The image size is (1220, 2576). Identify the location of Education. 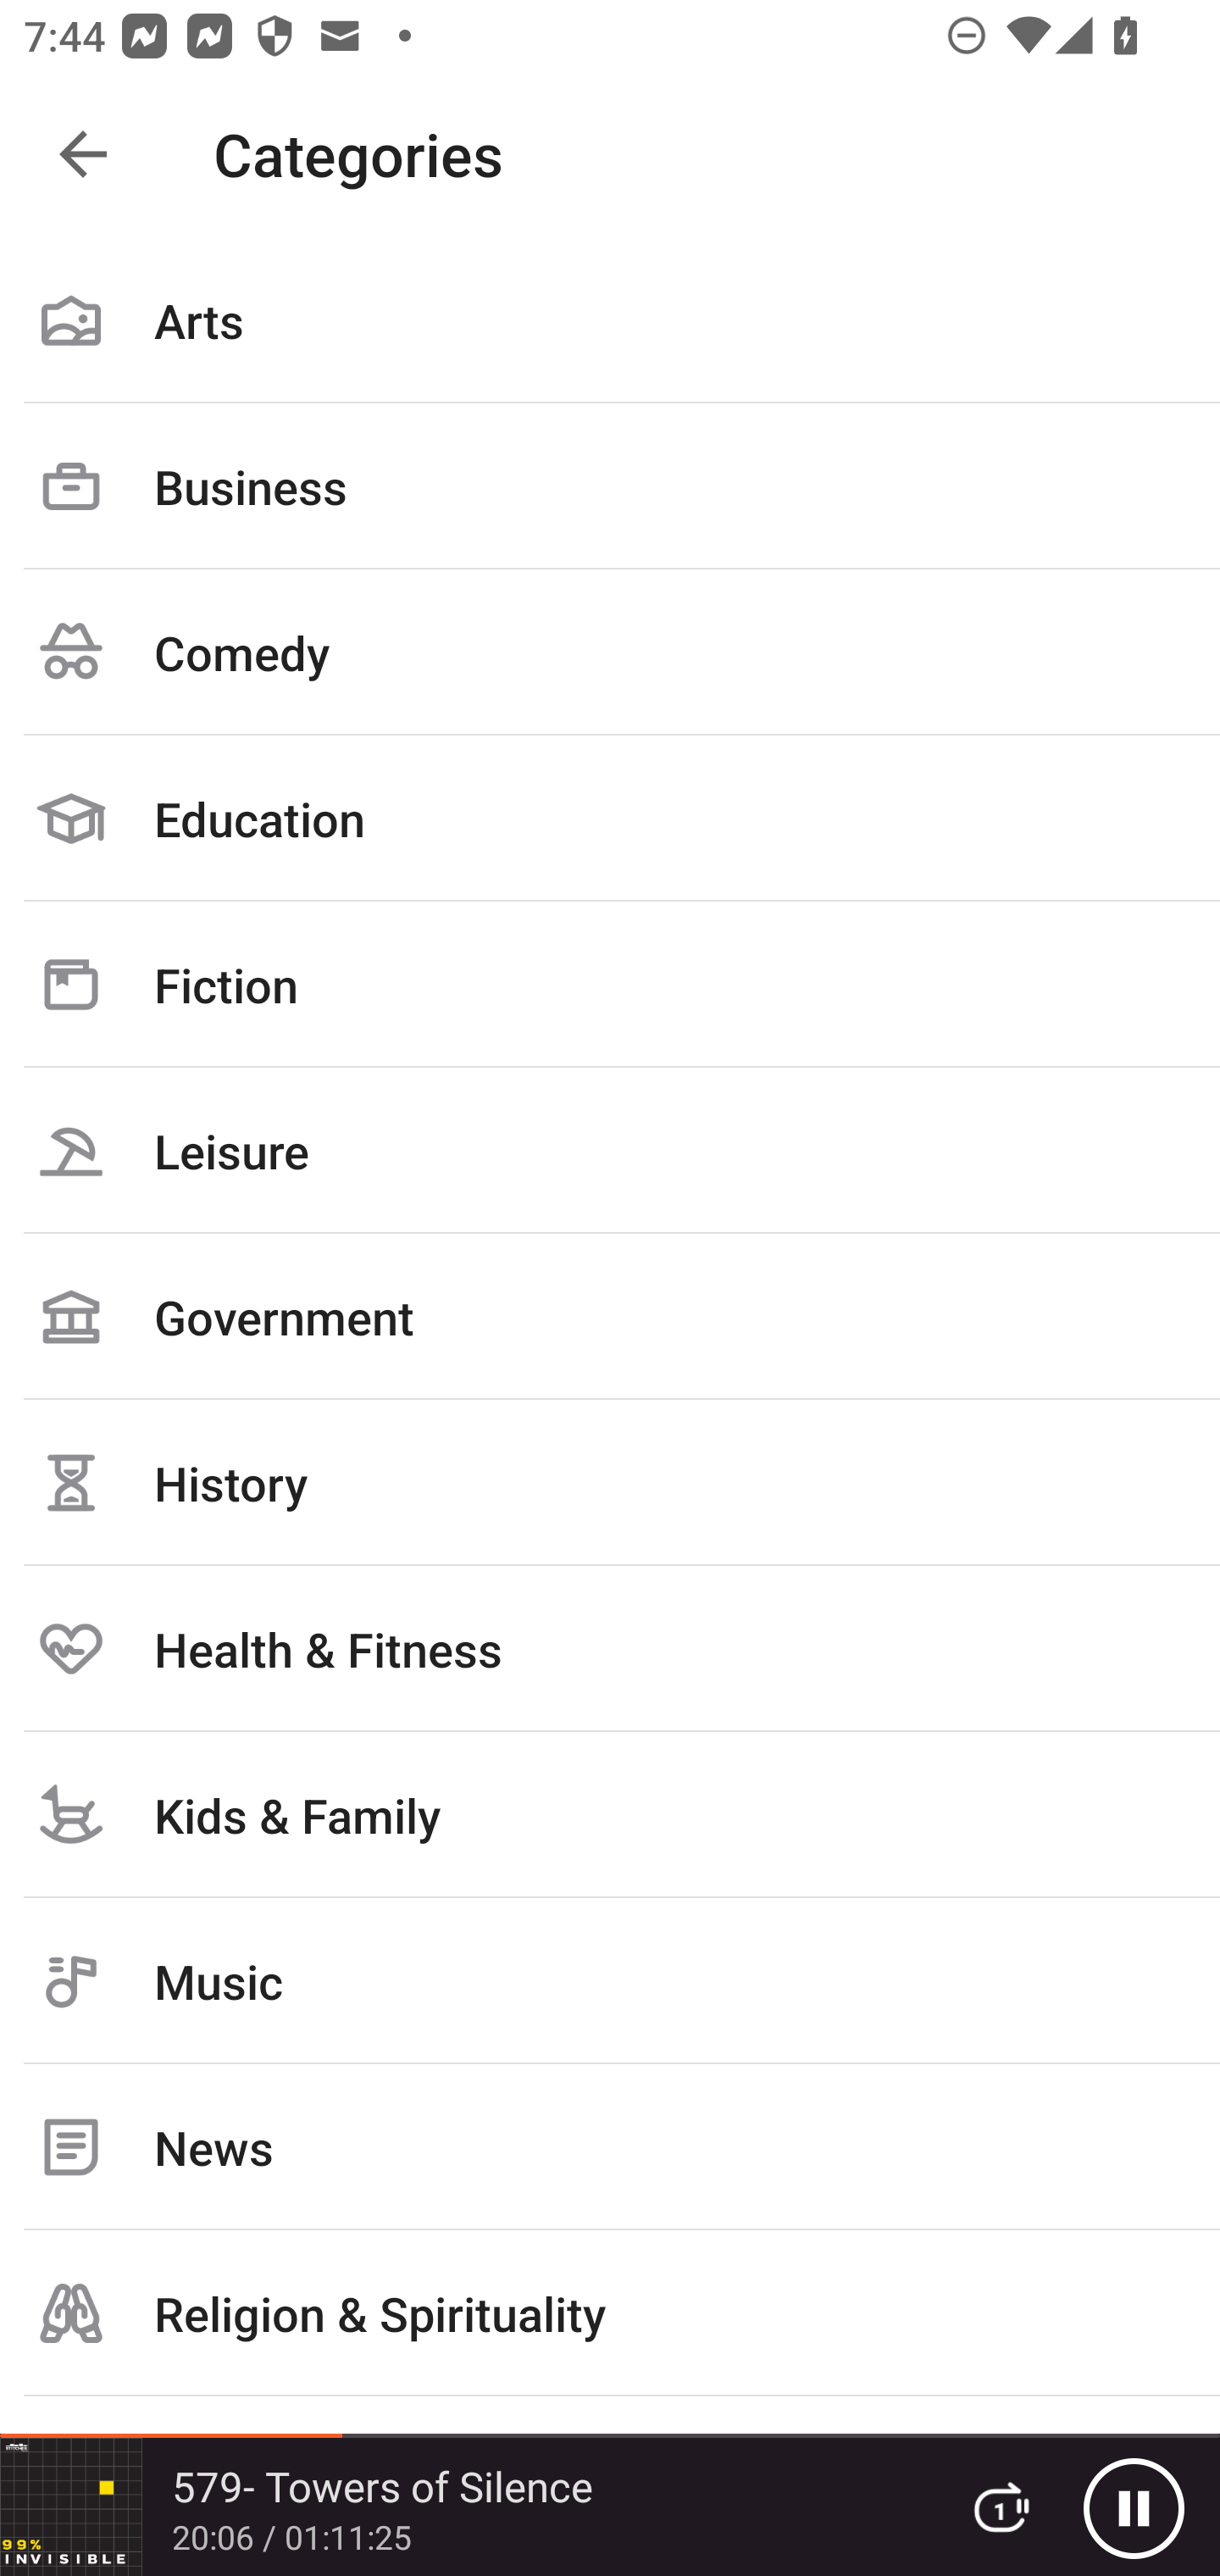
(610, 819).